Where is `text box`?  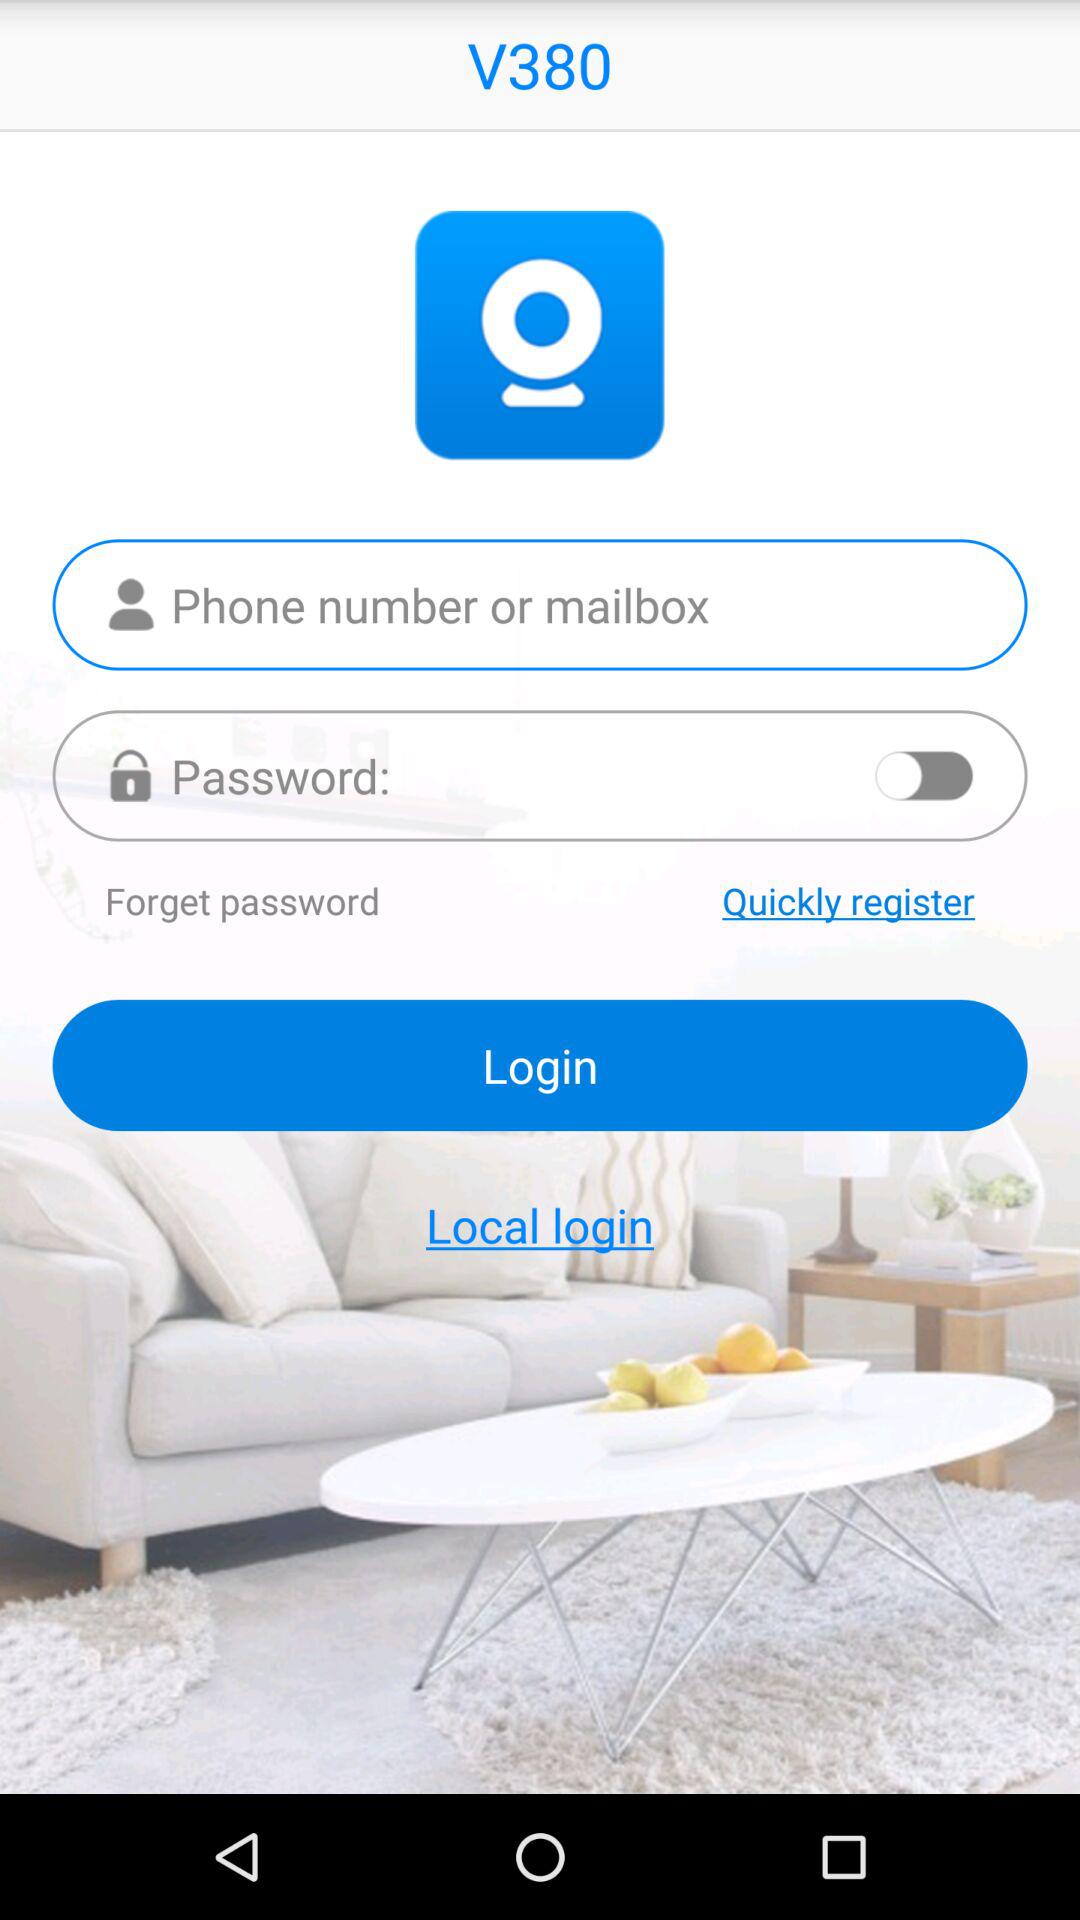 text box is located at coordinates (540, 604).